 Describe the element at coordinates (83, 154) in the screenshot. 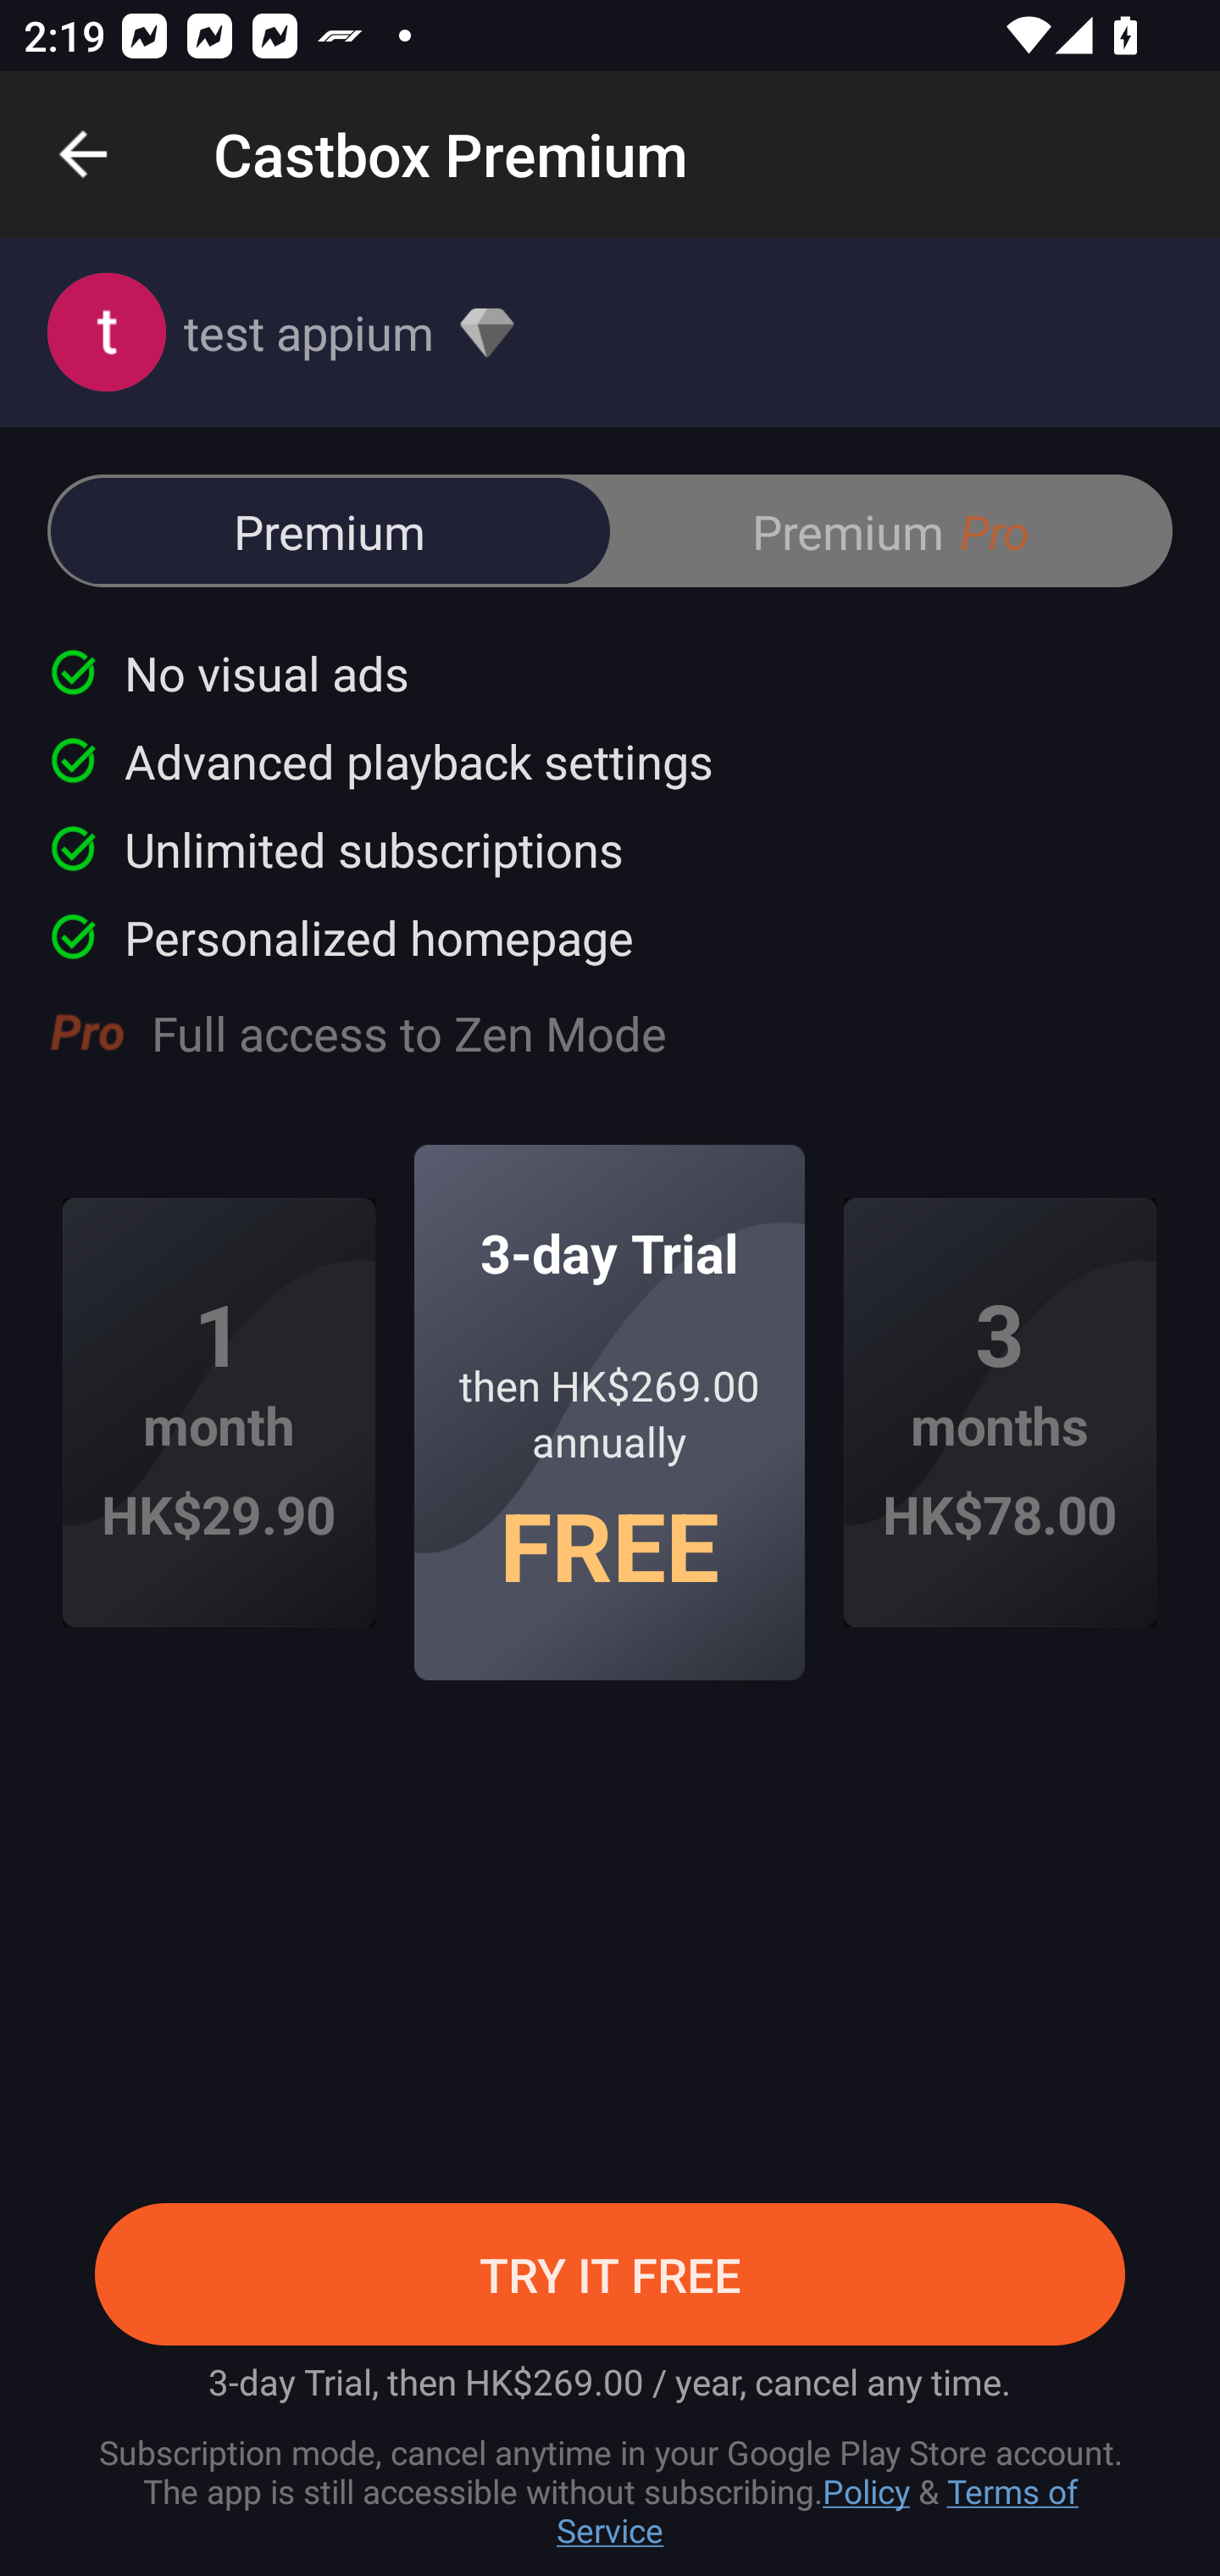

I see `Navigate up` at that location.